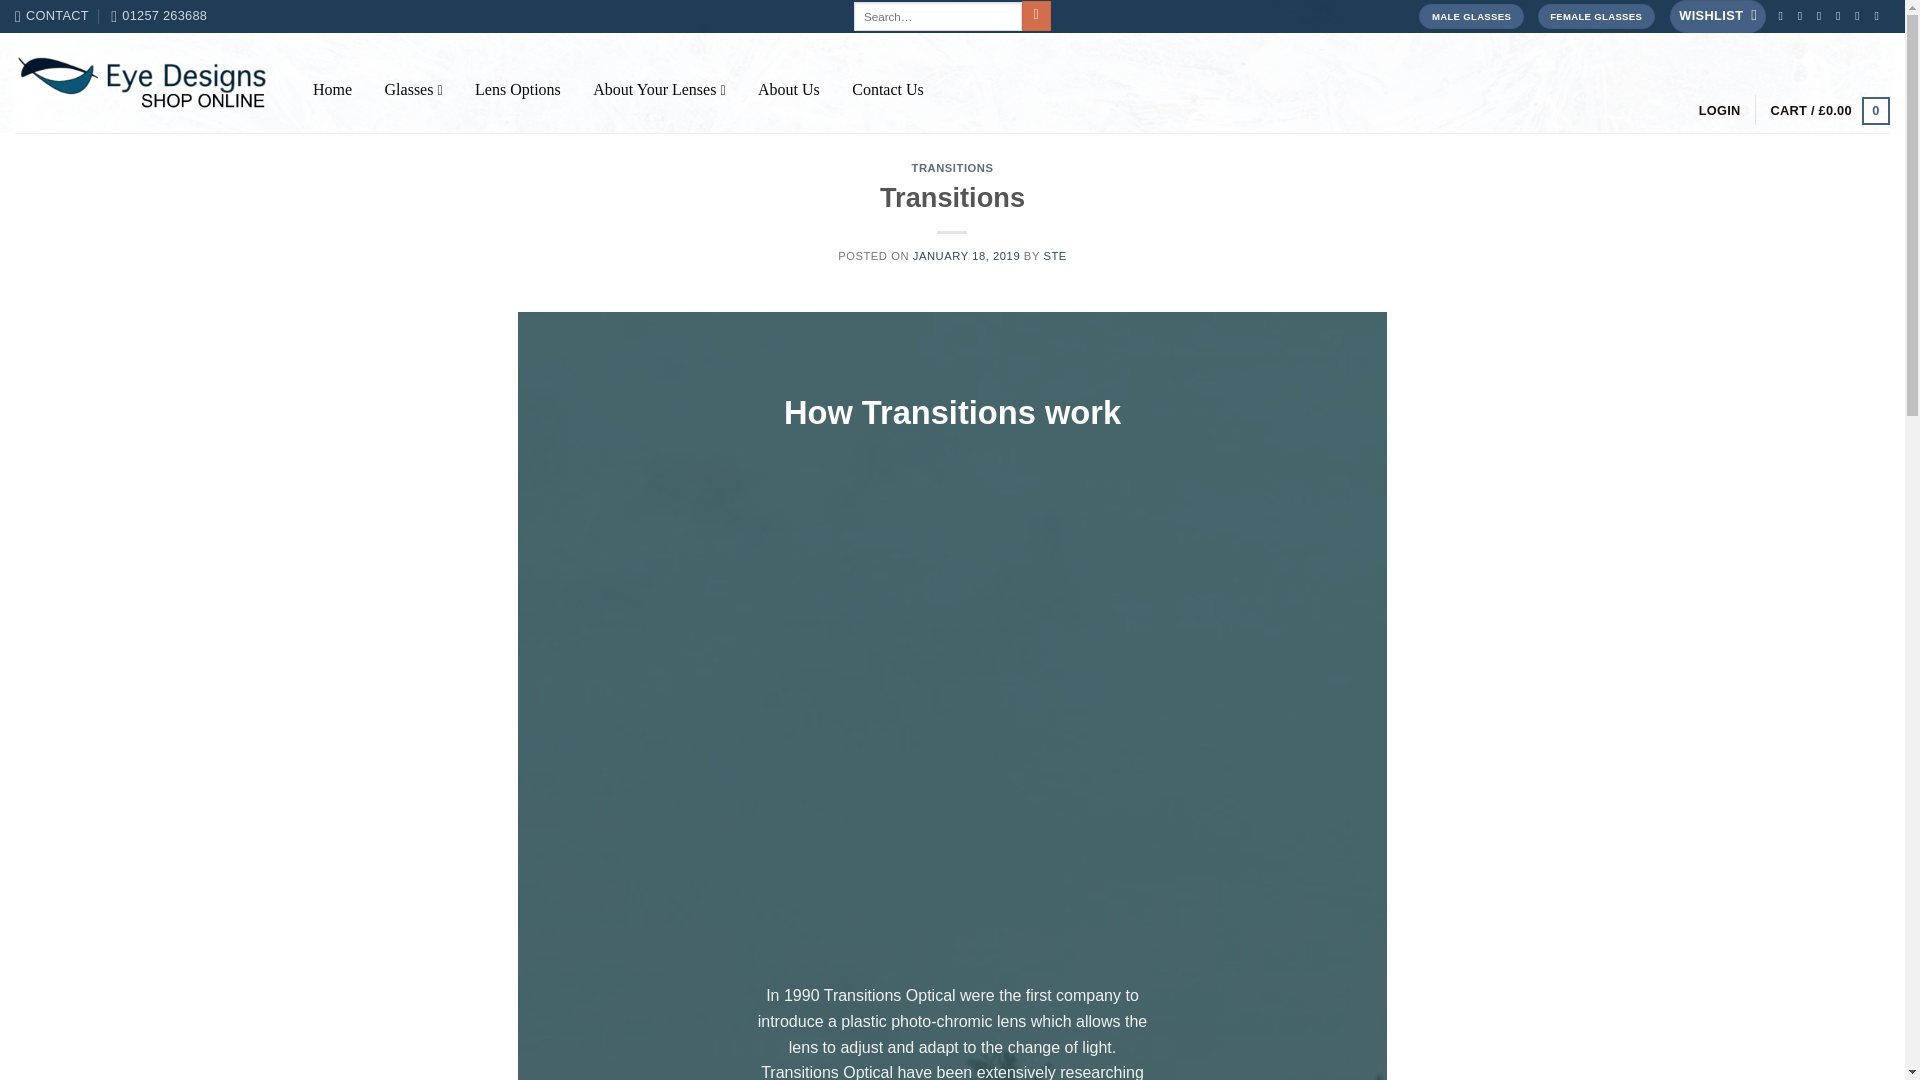  What do you see at coordinates (1830, 110) in the screenshot?
I see `Cart` at bounding box center [1830, 110].